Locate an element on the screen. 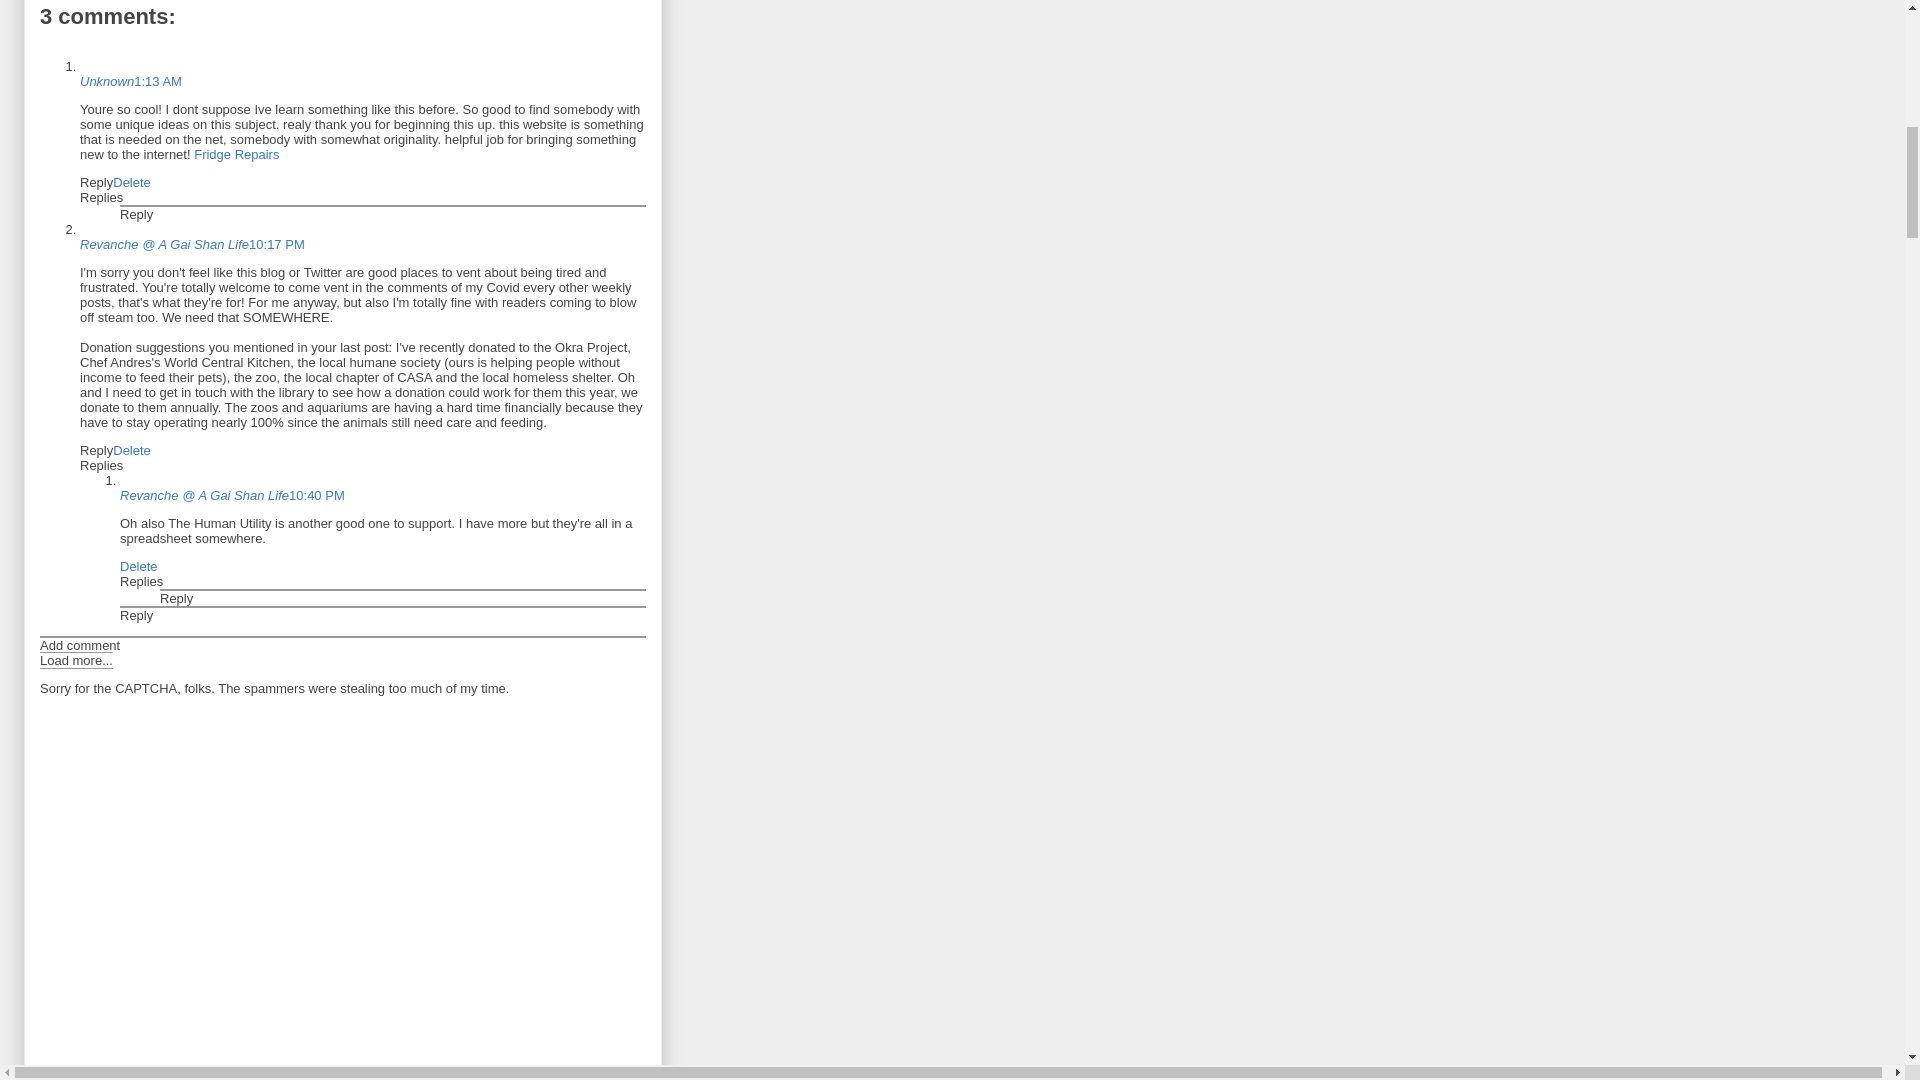  Replies is located at coordinates (101, 465).